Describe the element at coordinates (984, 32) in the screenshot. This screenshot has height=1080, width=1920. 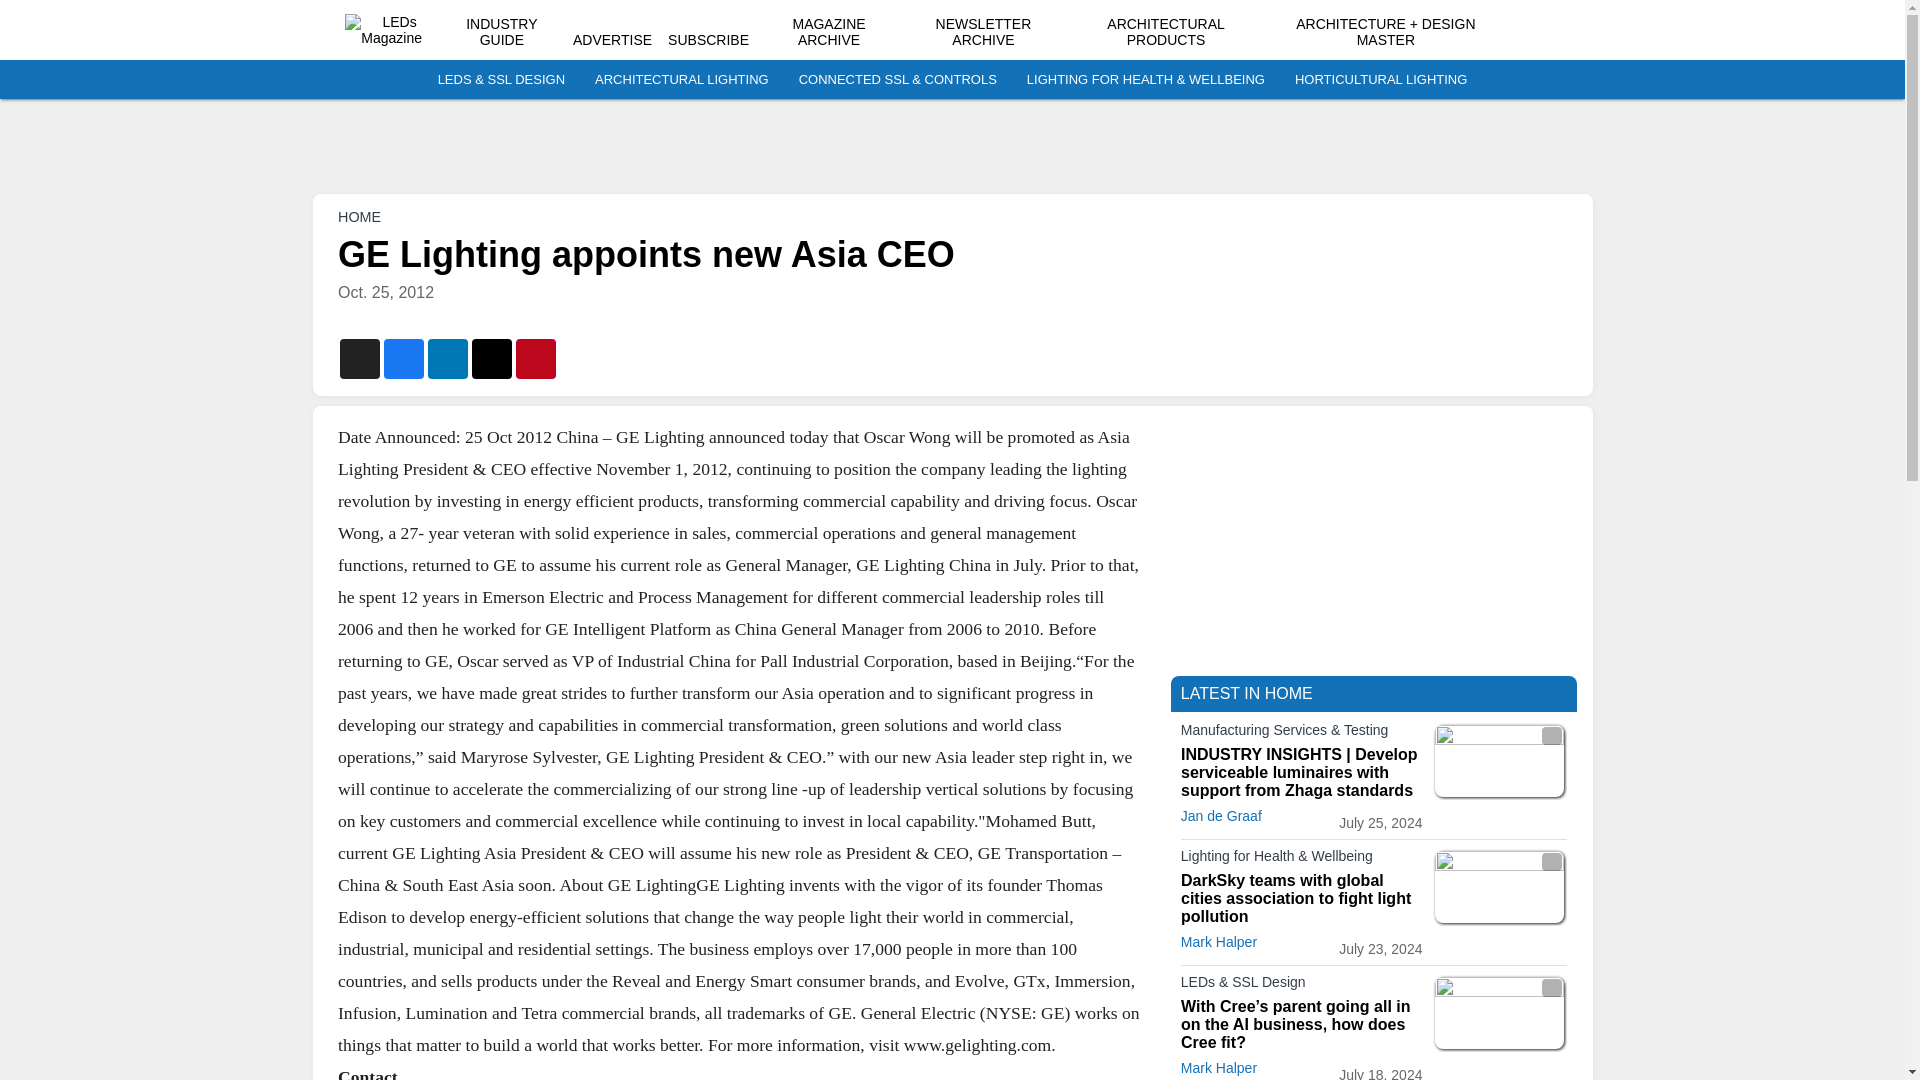
I see `NEWSLETTER ARCHIVE` at that location.